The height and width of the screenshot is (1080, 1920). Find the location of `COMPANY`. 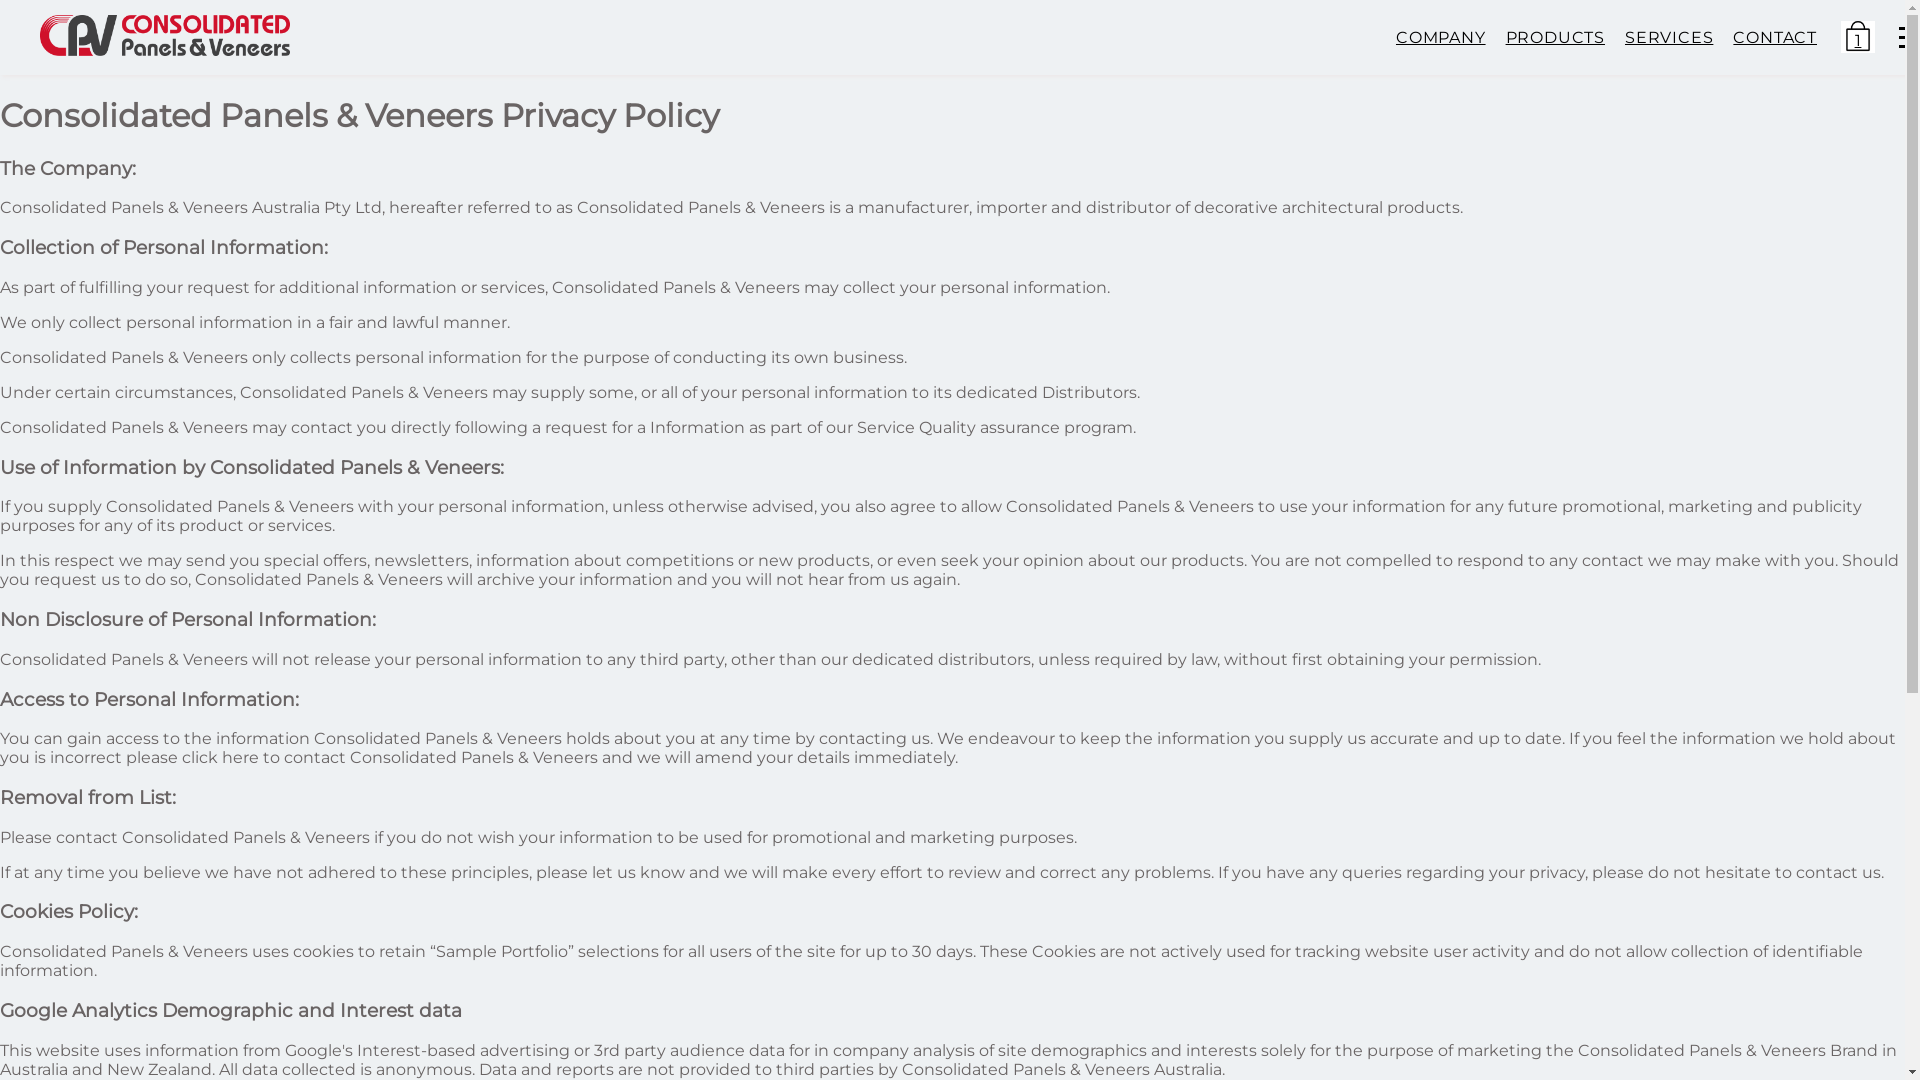

COMPANY is located at coordinates (1441, 38).